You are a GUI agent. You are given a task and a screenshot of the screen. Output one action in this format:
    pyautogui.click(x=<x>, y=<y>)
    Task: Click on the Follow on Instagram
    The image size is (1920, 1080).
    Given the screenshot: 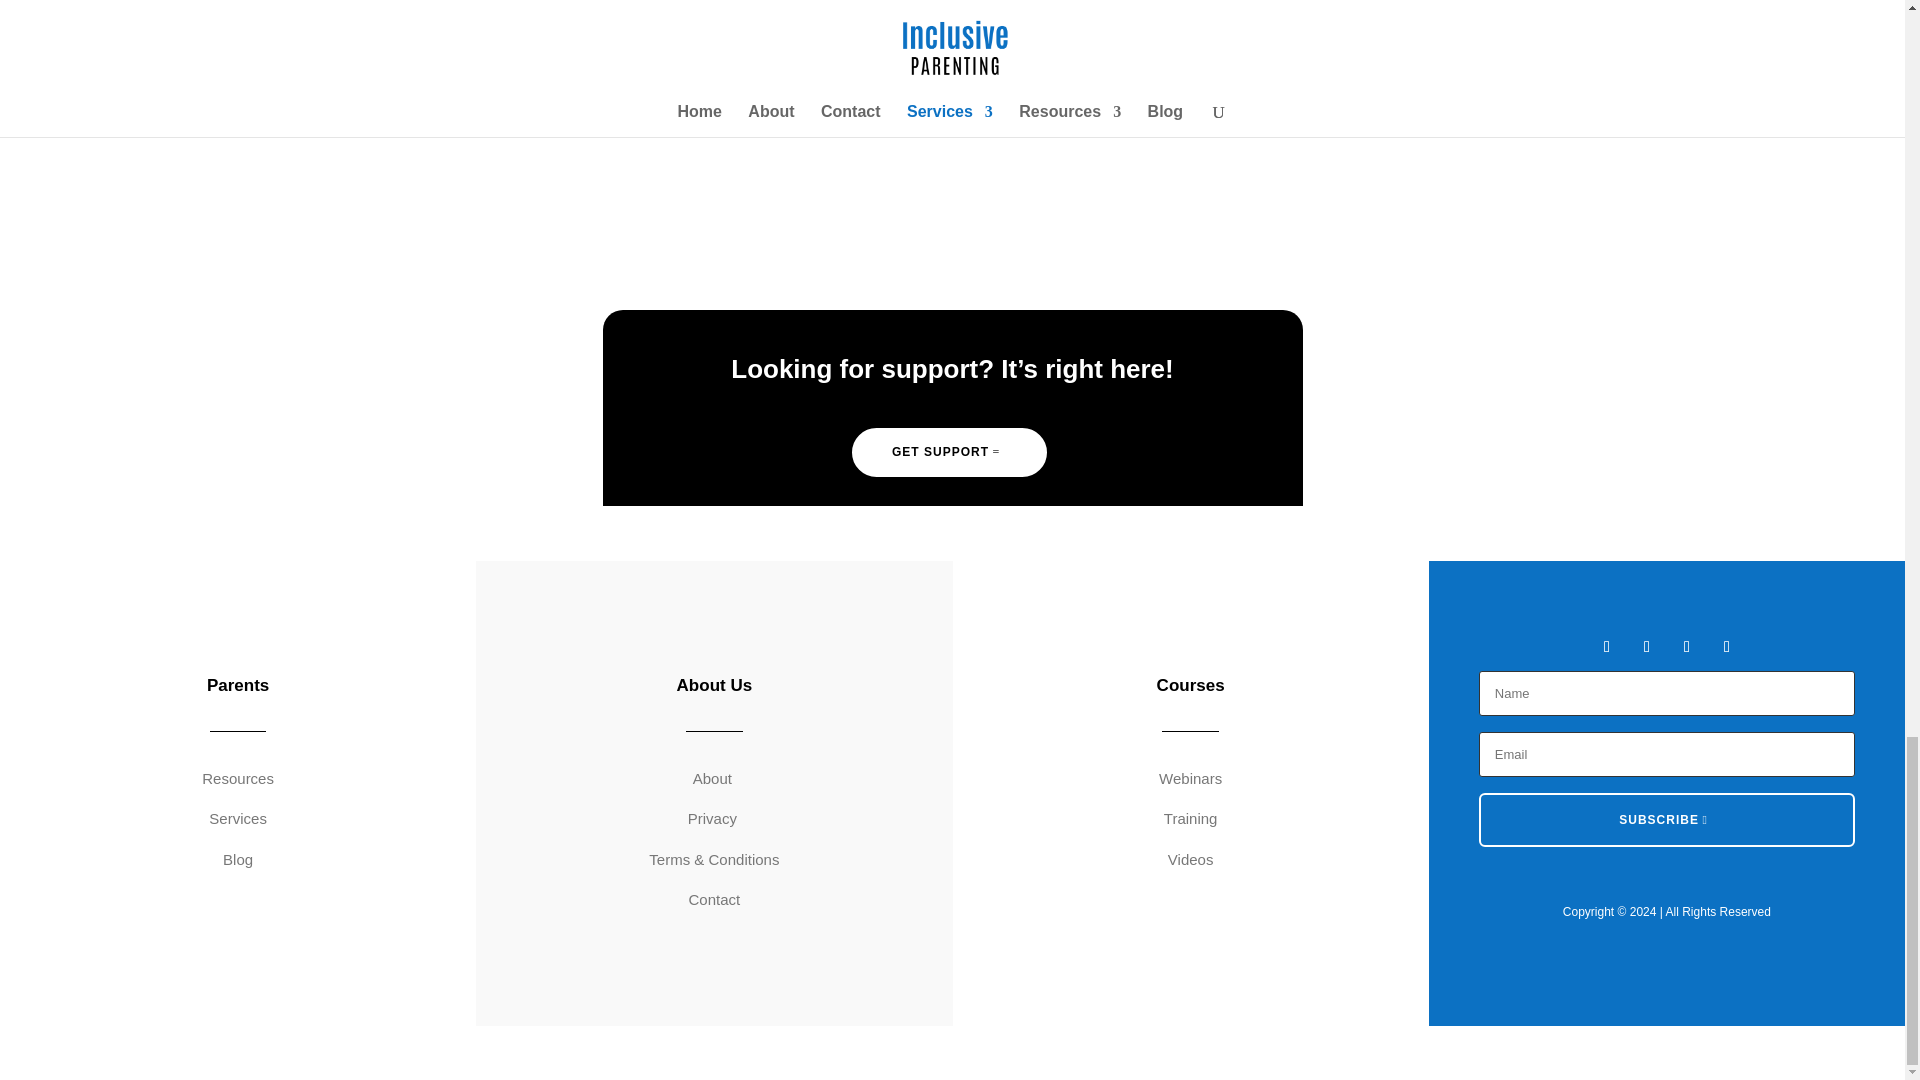 What is the action you would take?
    pyautogui.click(x=1686, y=646)
    